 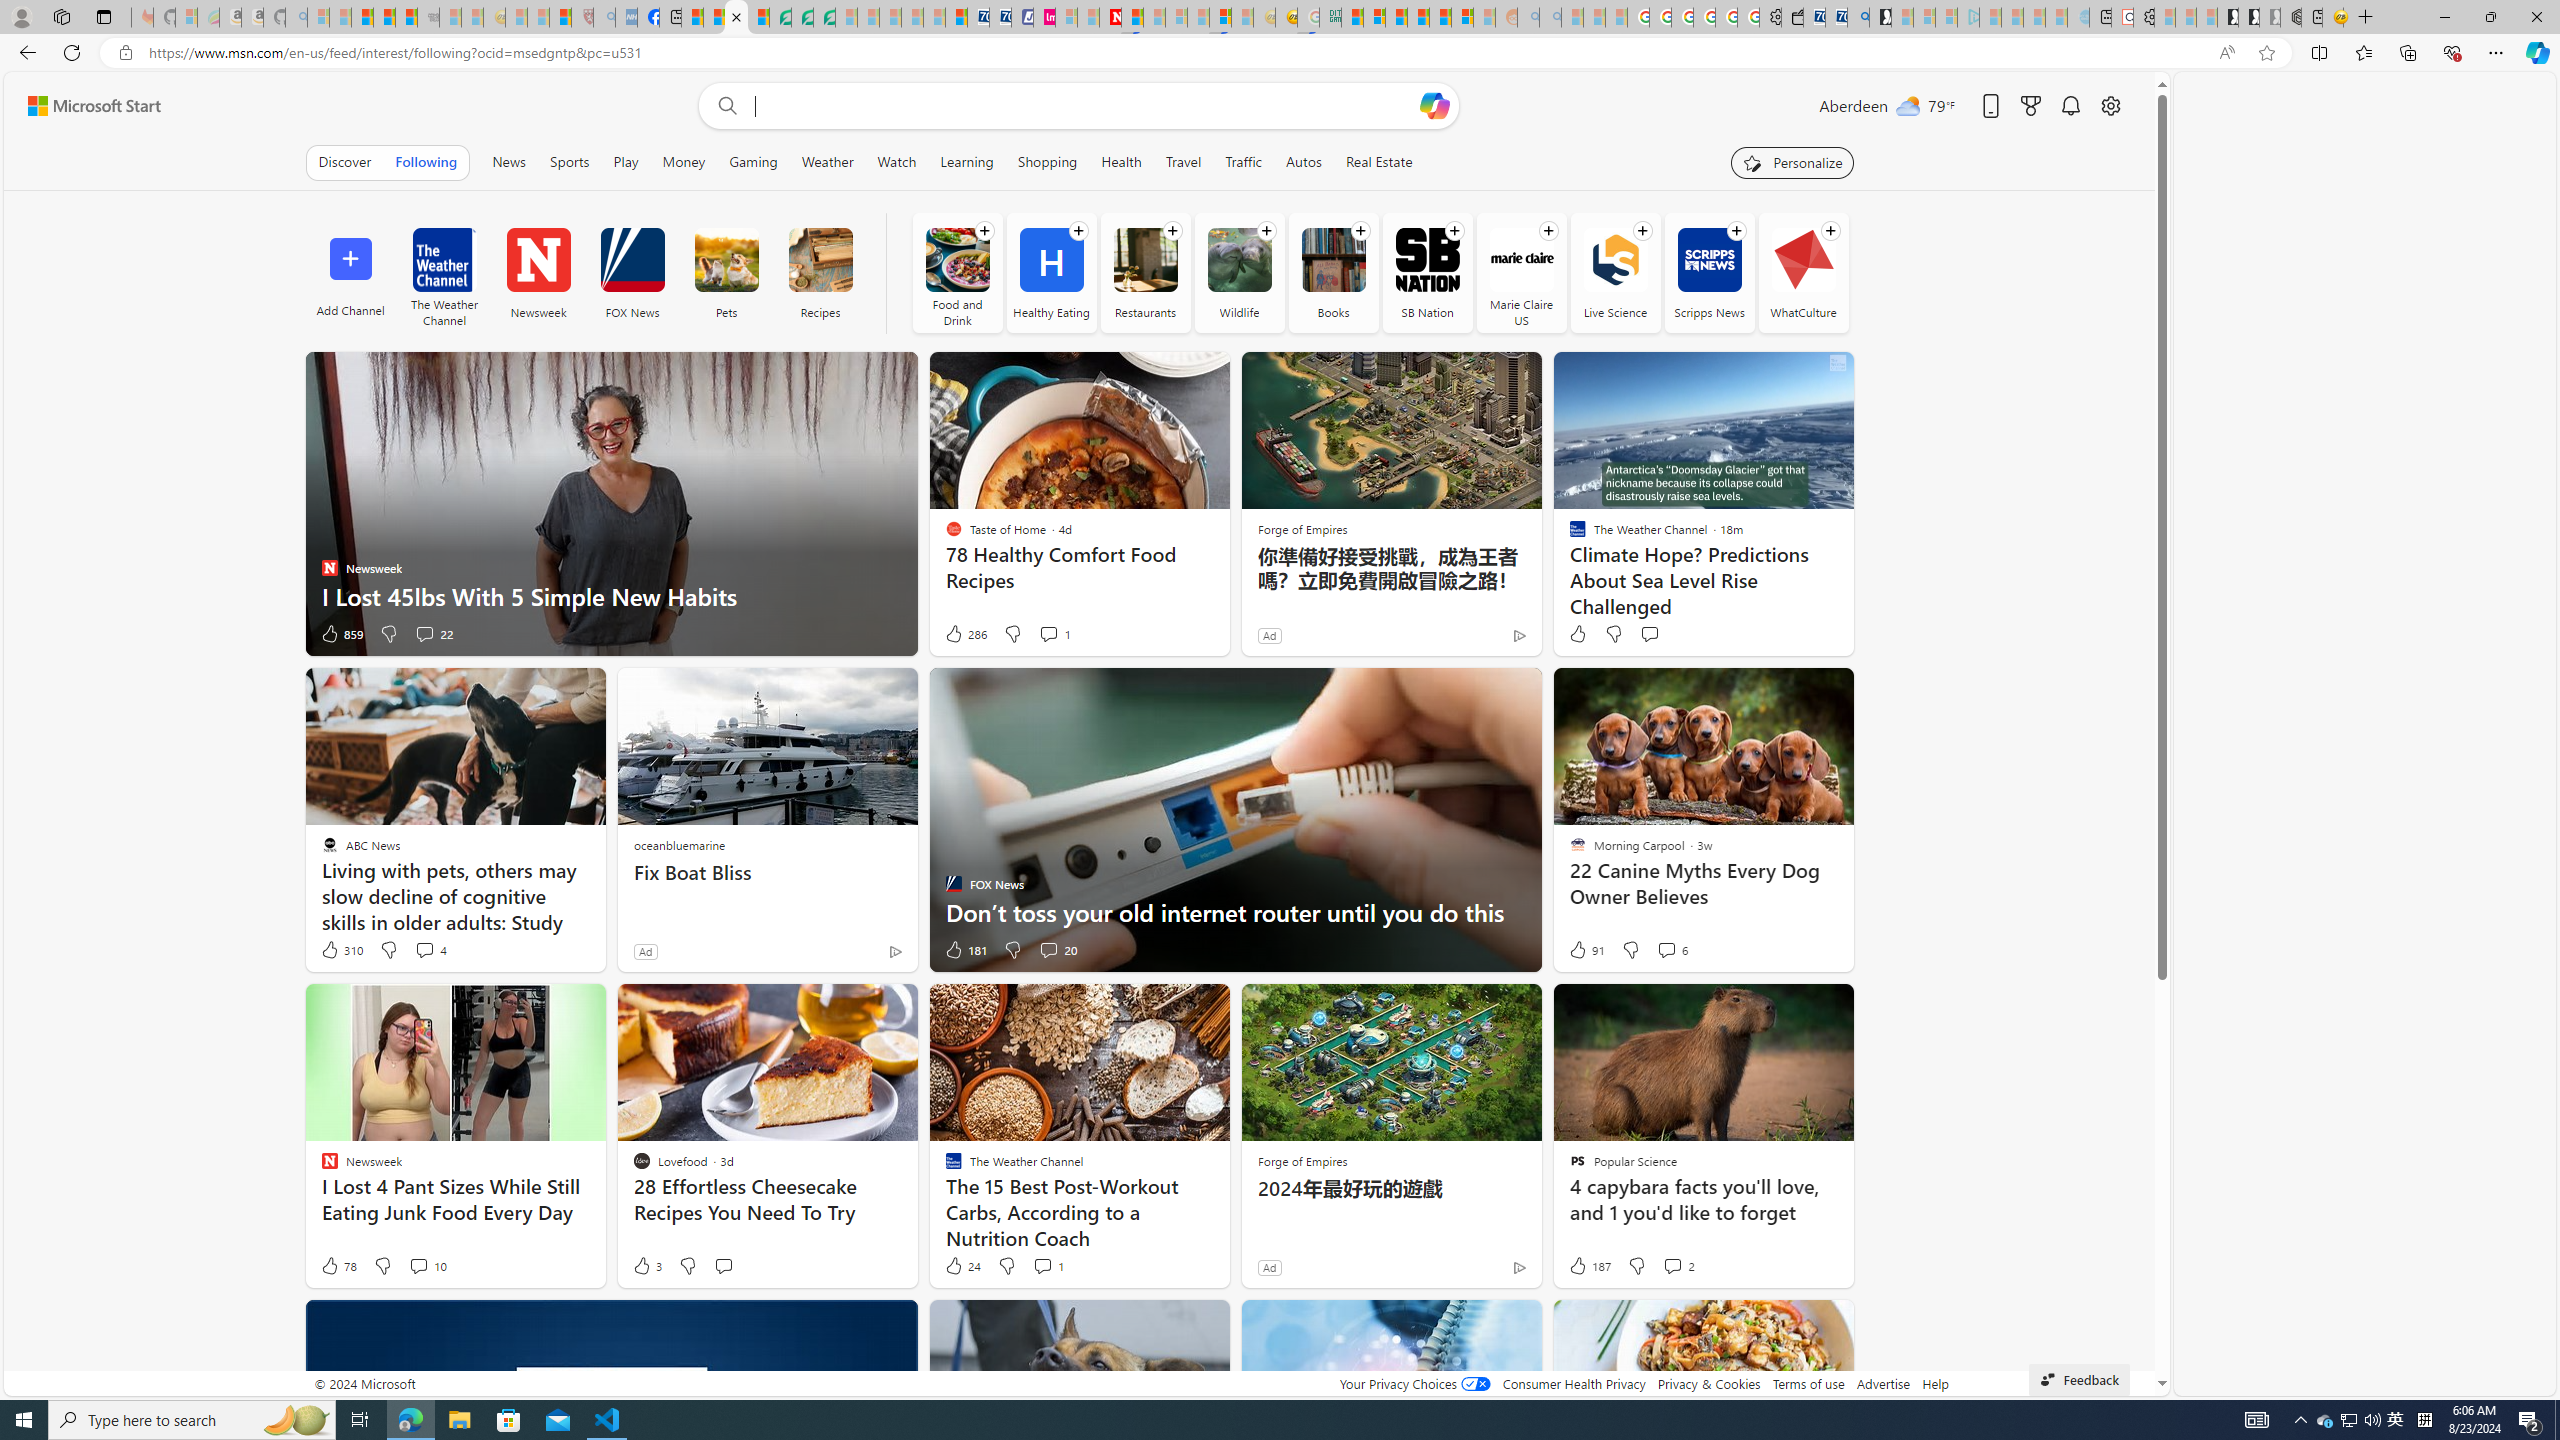 What do you see at coordinates (1145, 272) in the screenshot?
I see `Restaurants` at bounding box center [1145, 272].